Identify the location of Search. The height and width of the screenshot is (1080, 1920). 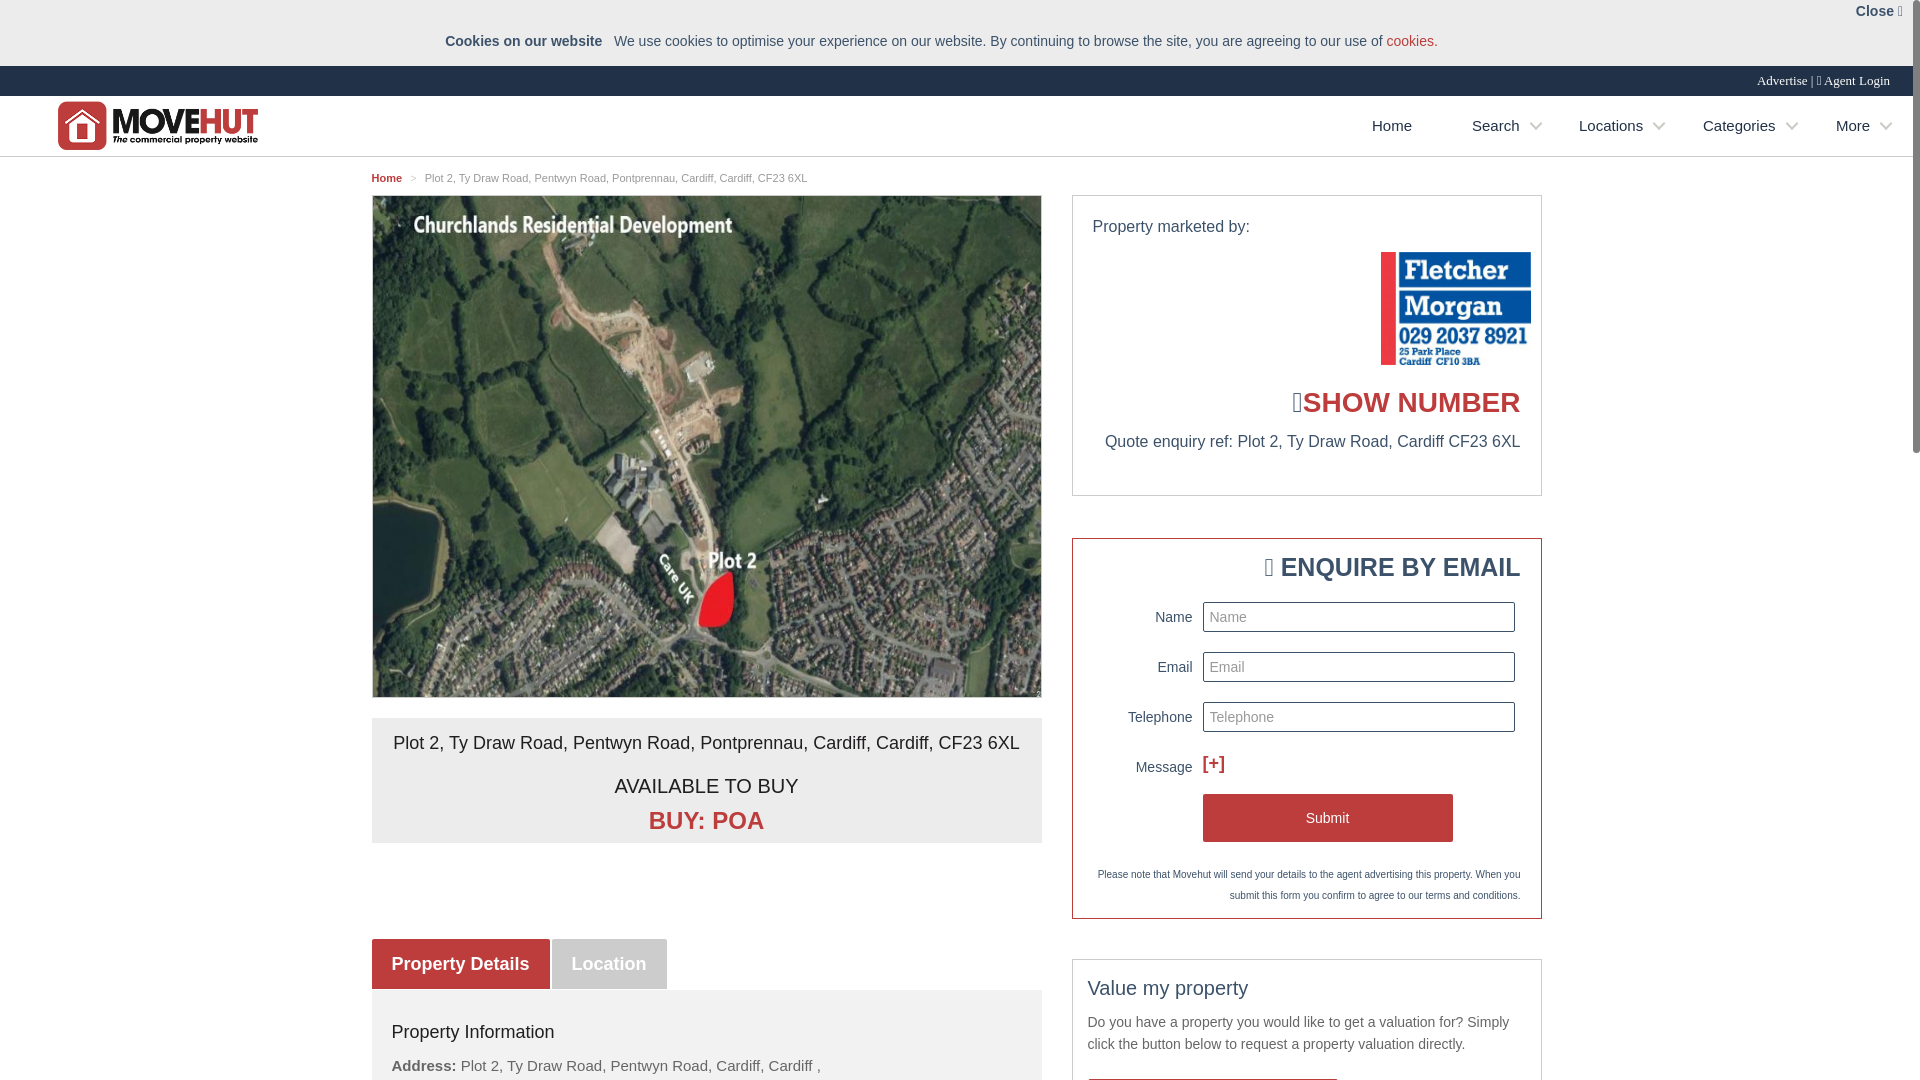
(1495, 126).